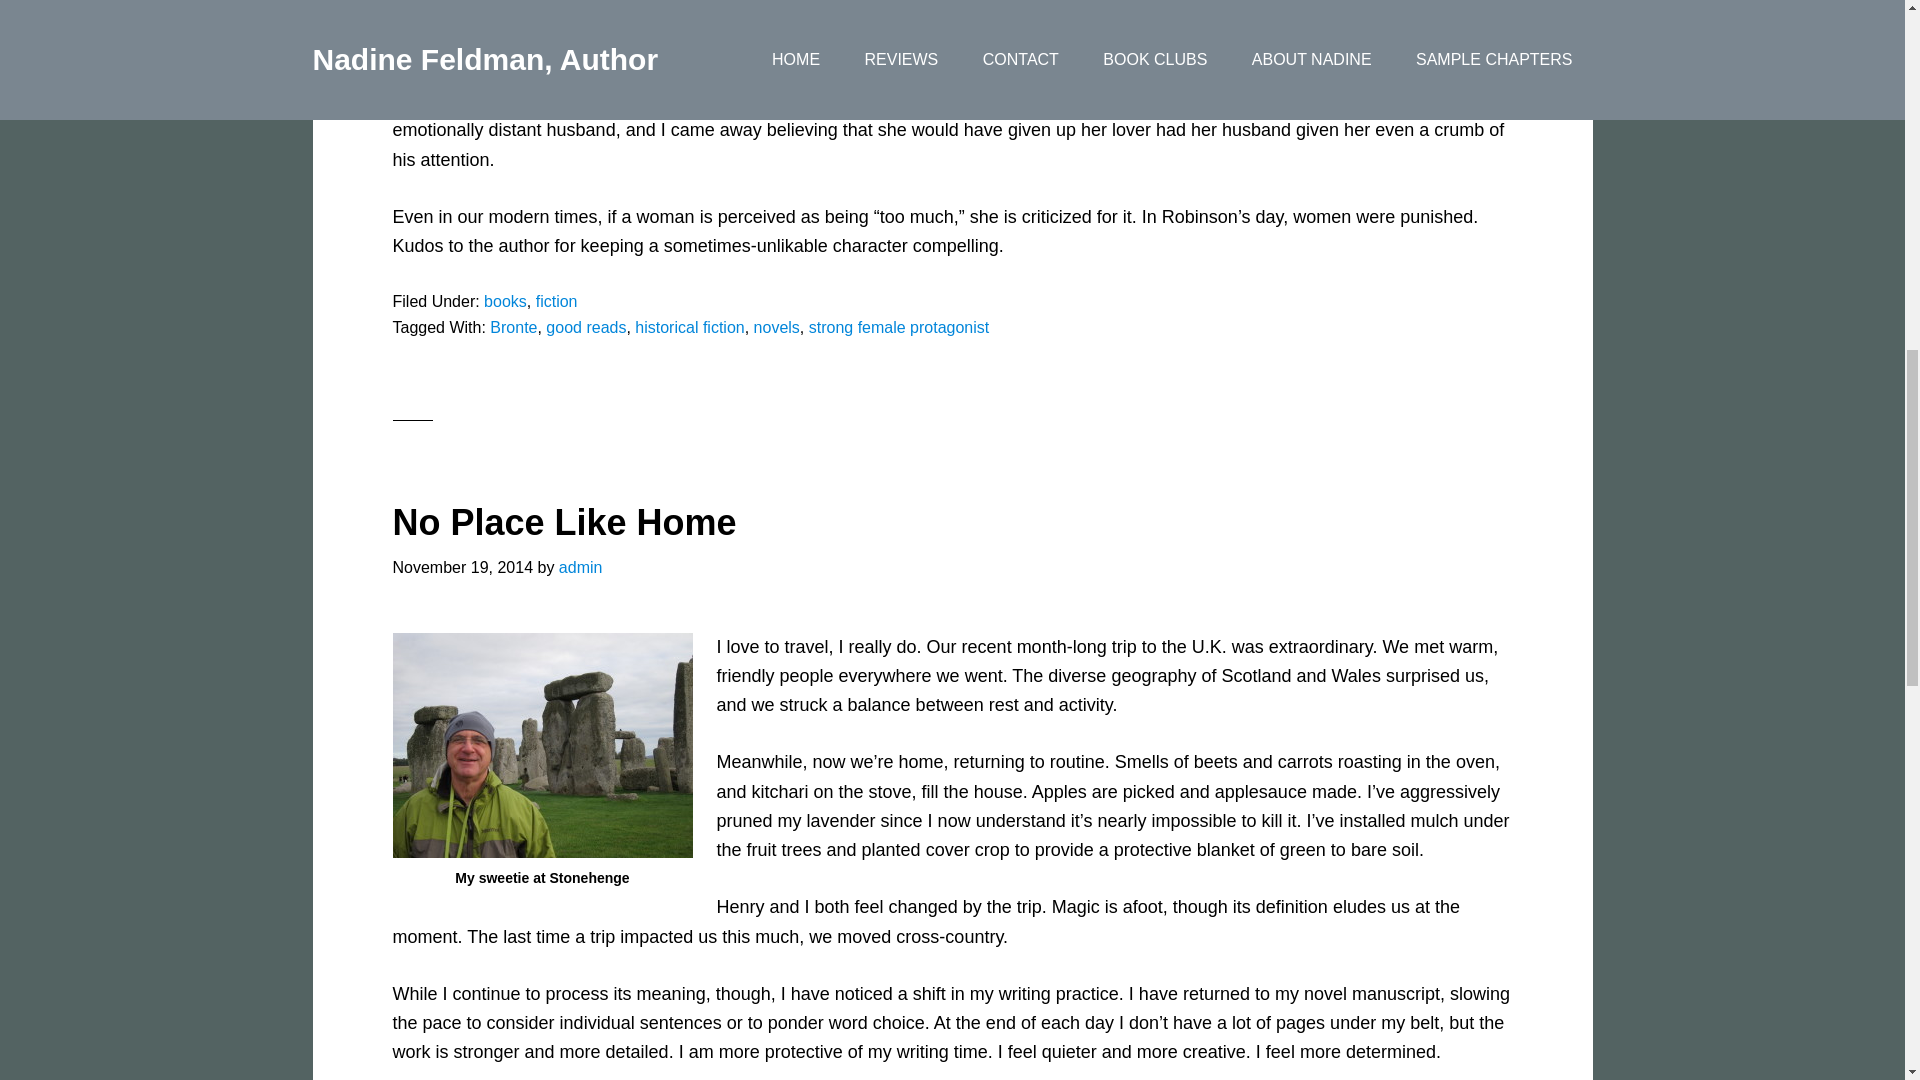 This screenshot has width=1920, height=1080. What do you see at coordinates (563, 522) in the screenshot?
I see `No Place Like Home` at bounding box center [563, 522].